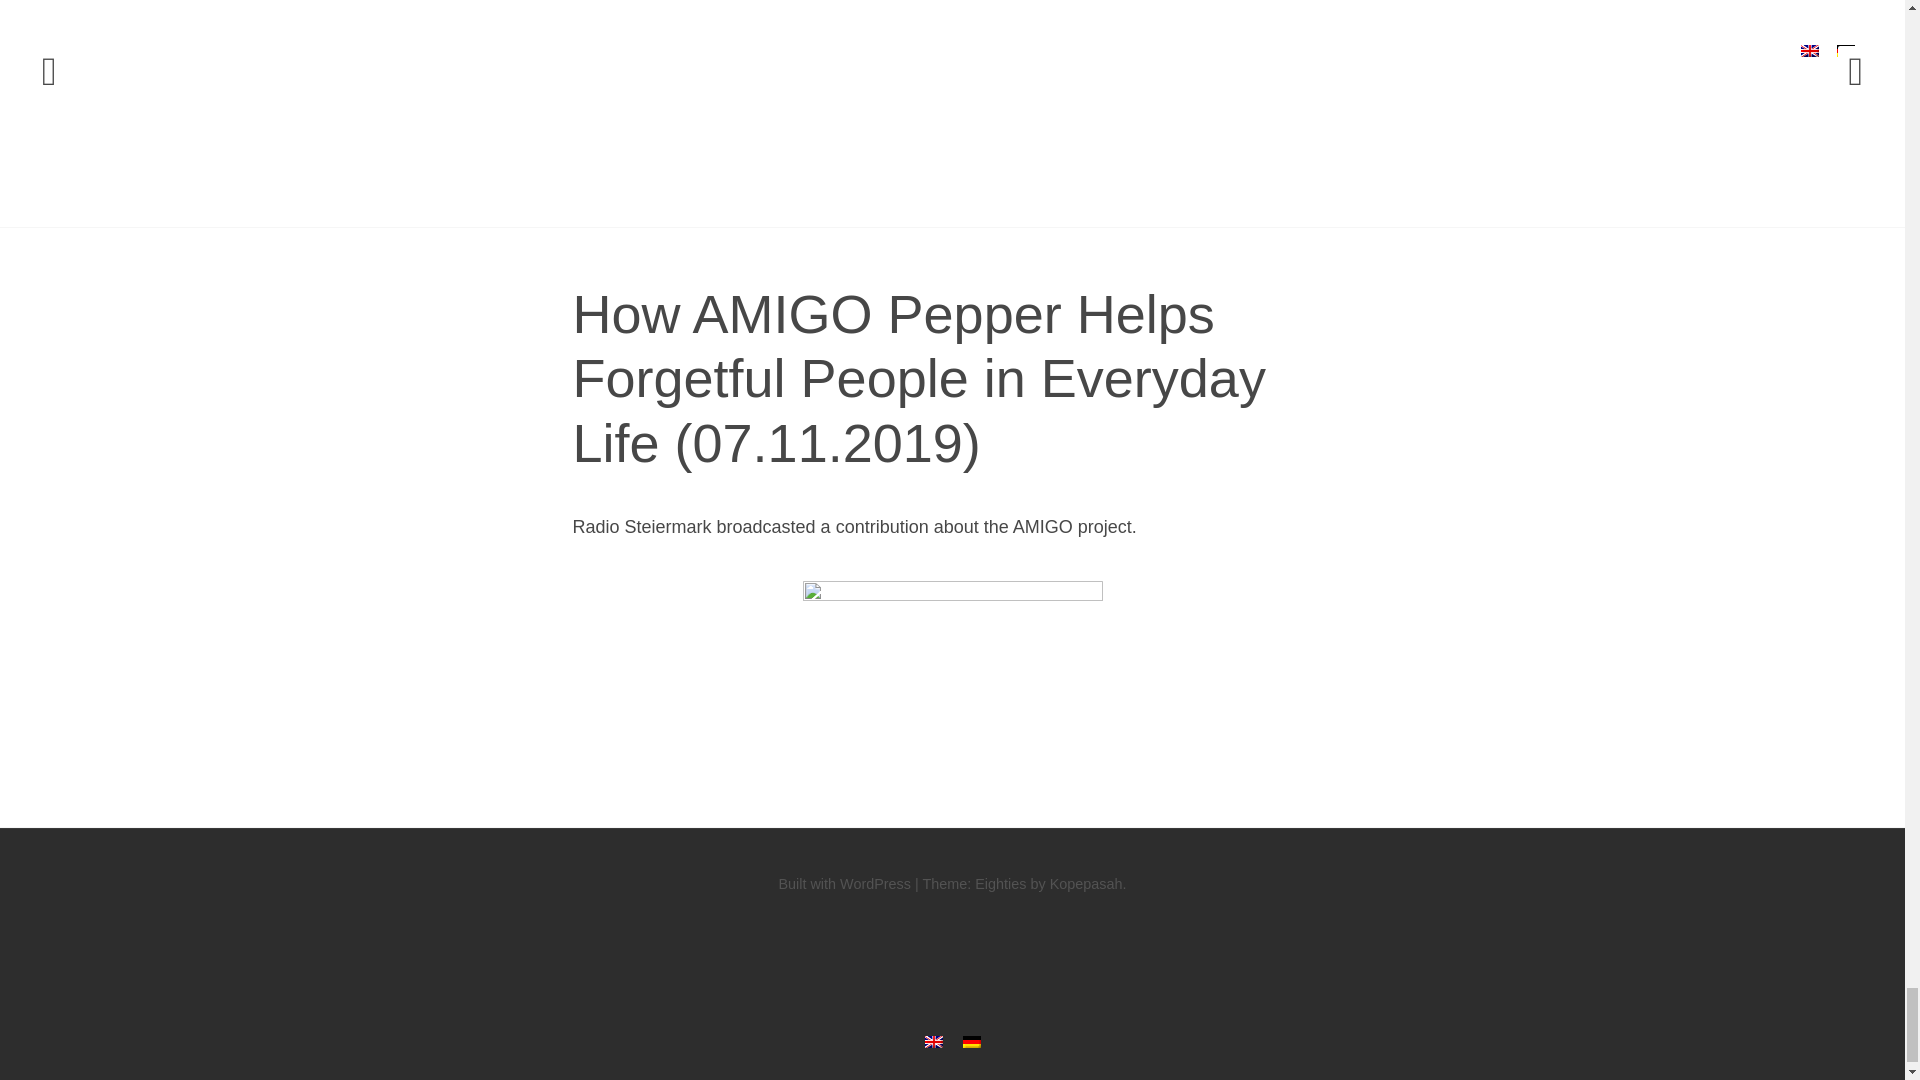 The height and width of the screenshot is (1080, 1920). I want to click on Kopepasah, so click(1086, 884).